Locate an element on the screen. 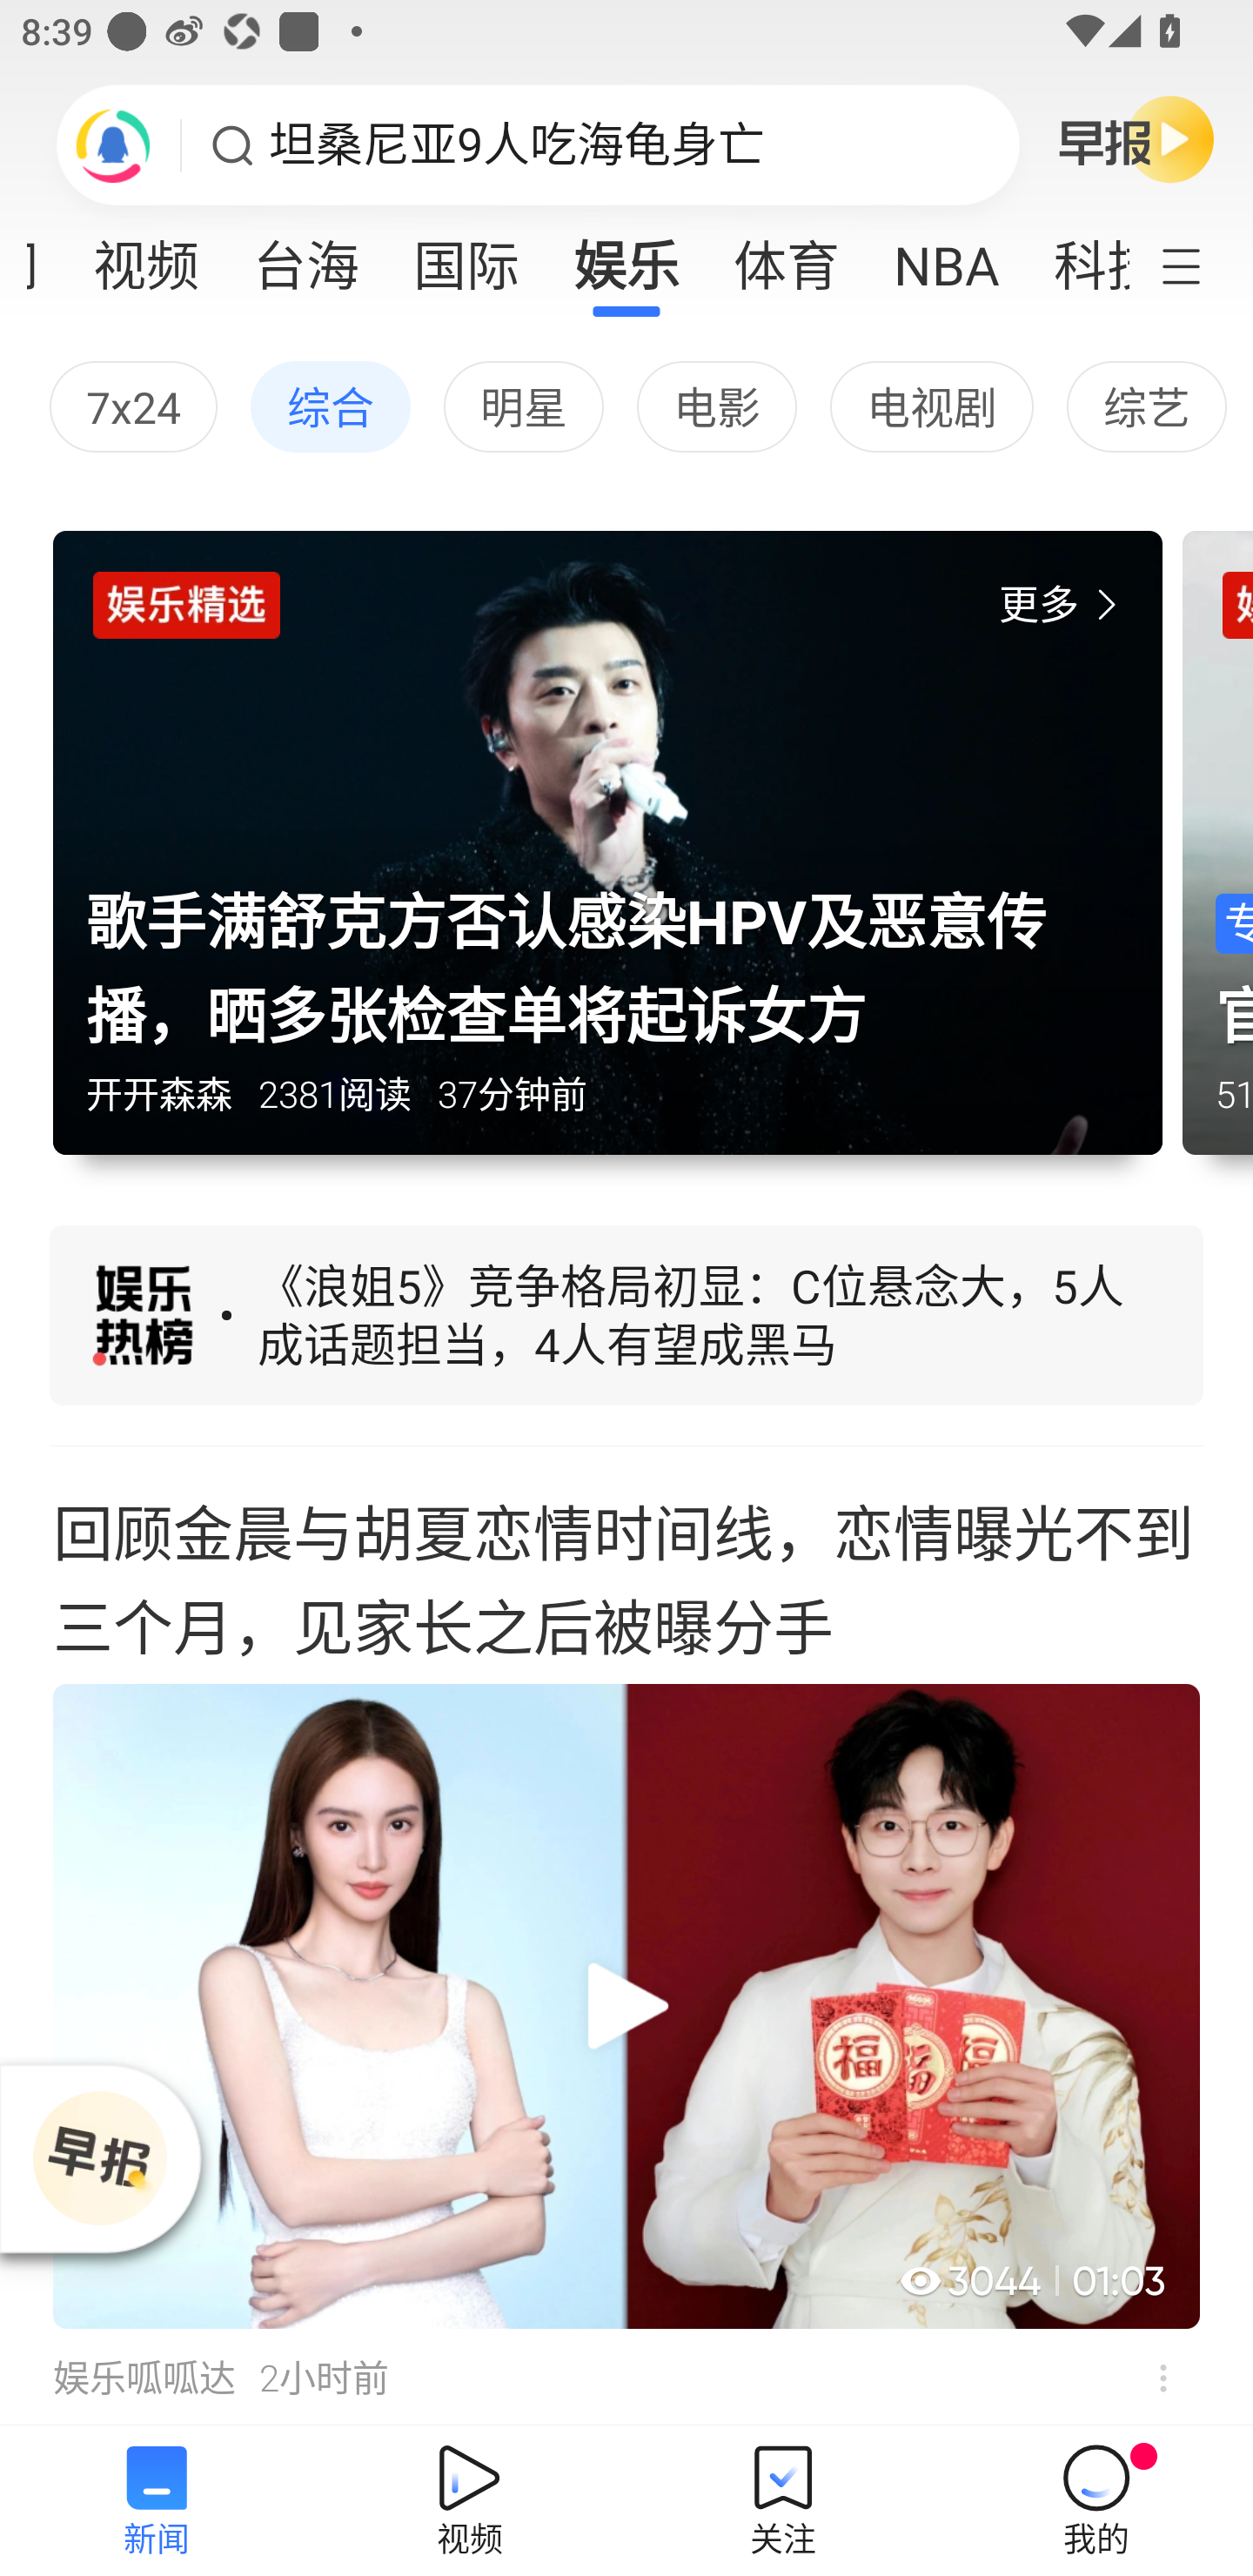 This screenshot has height=2576, width=1253. 7x24 is located at coordinates (133, 406).